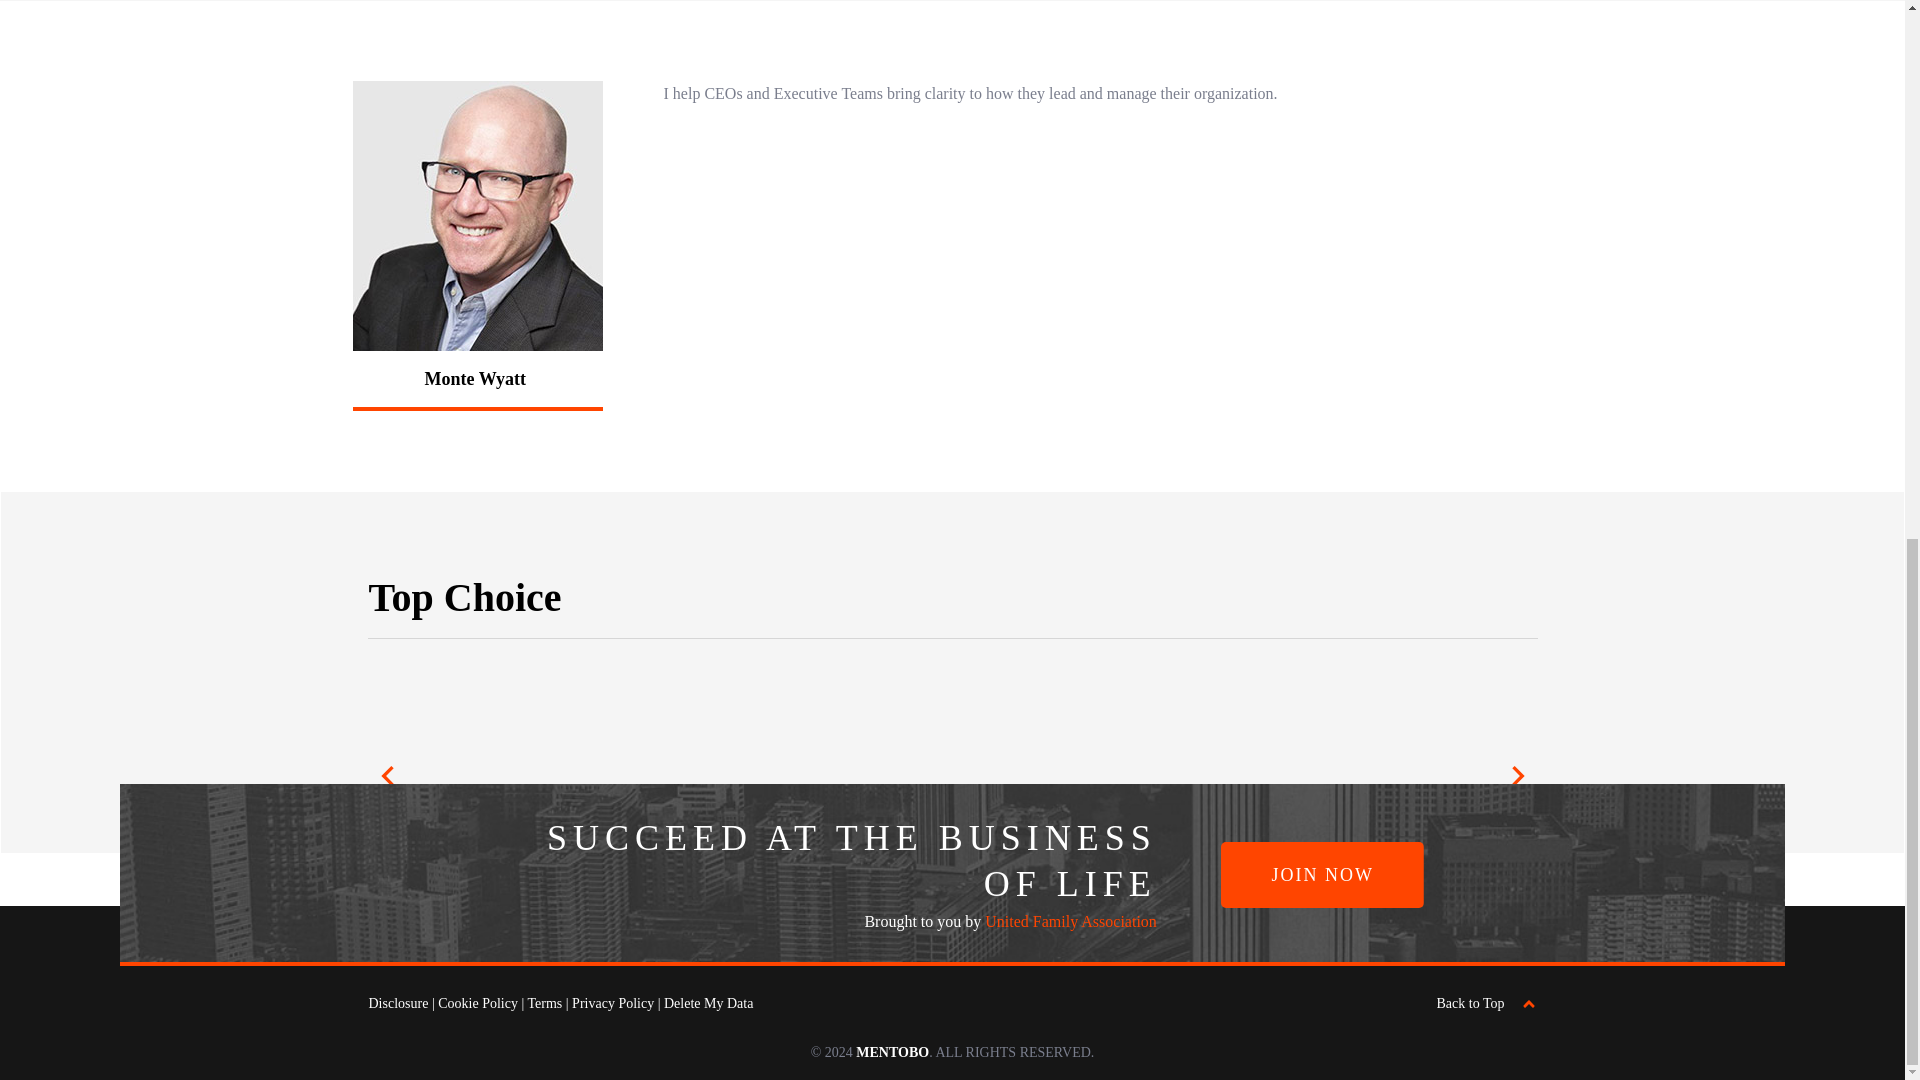  What do you see at coordinates (1322, 875) in the screenshot?
I see `JOIN NOW` at bounding box center [1322, 875].